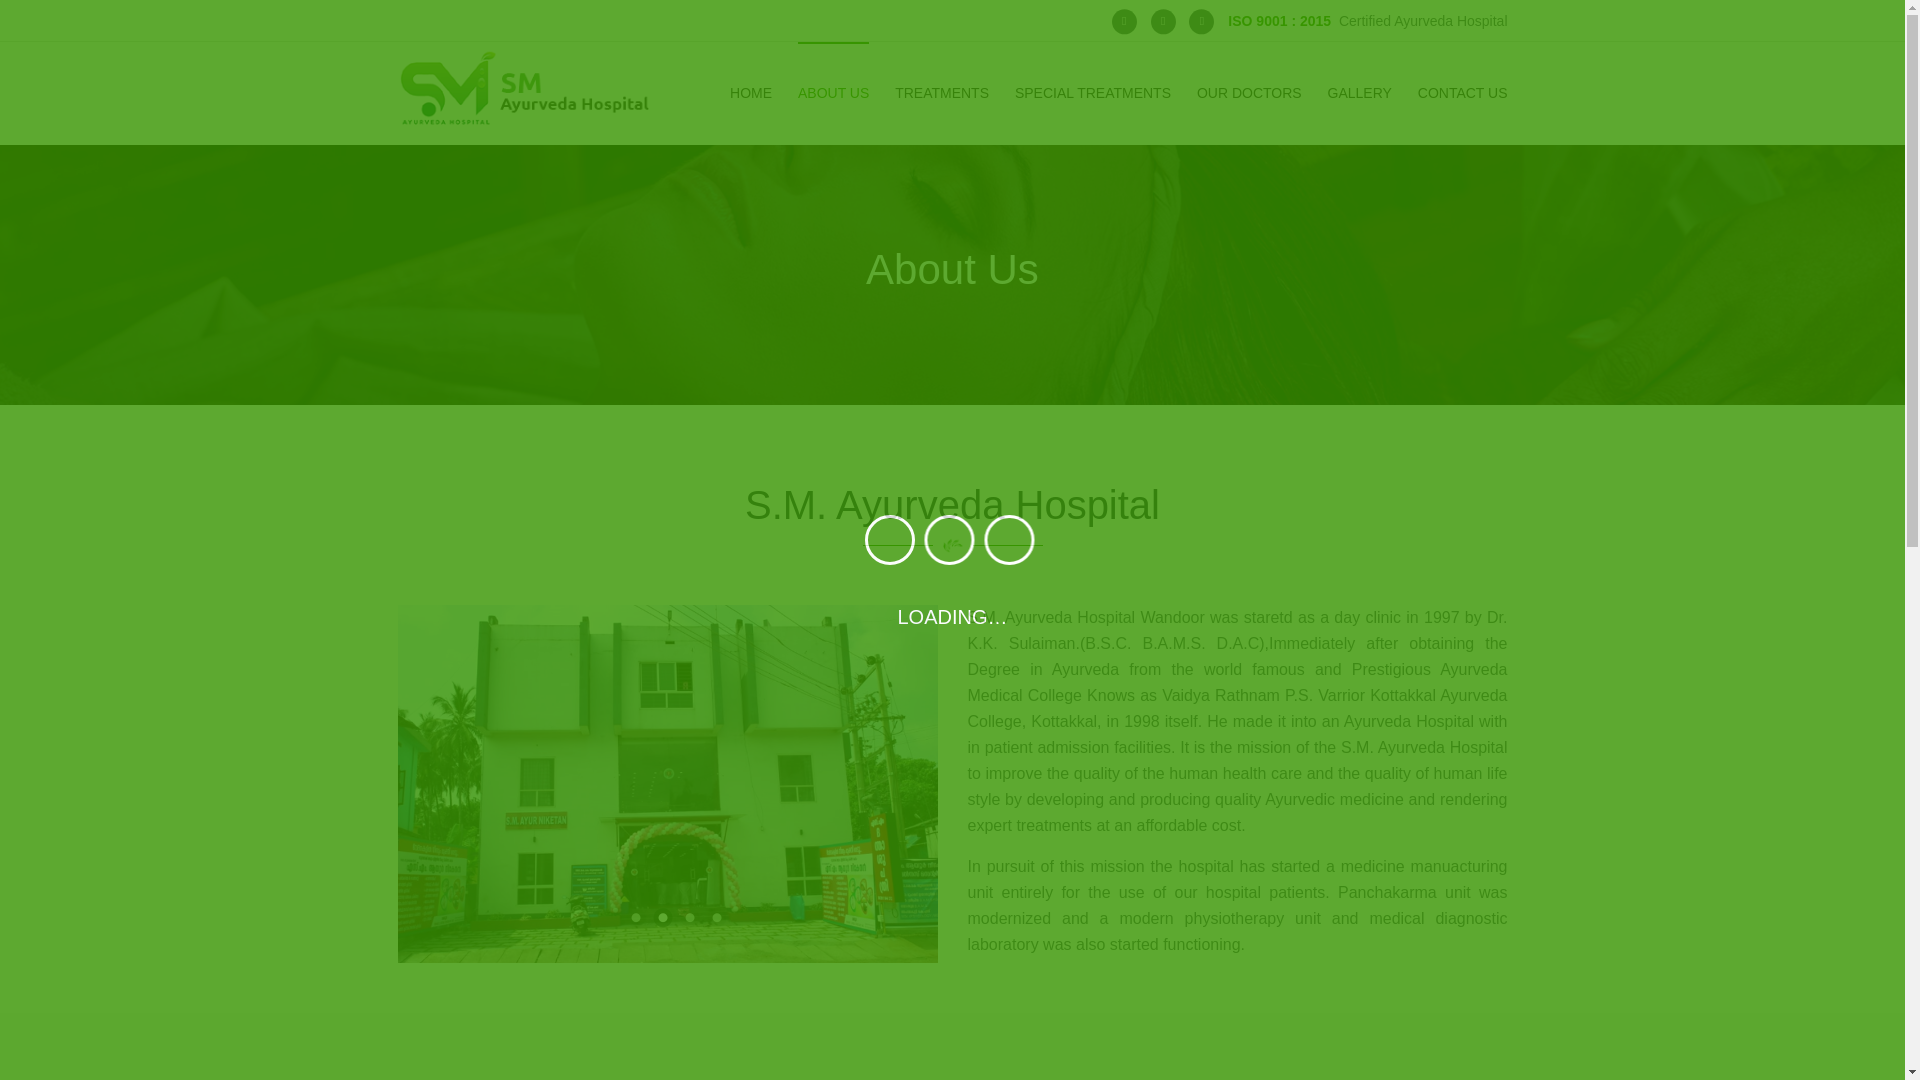  I want to click on S.M. Ayurveda Hospital, so click(662, 918).